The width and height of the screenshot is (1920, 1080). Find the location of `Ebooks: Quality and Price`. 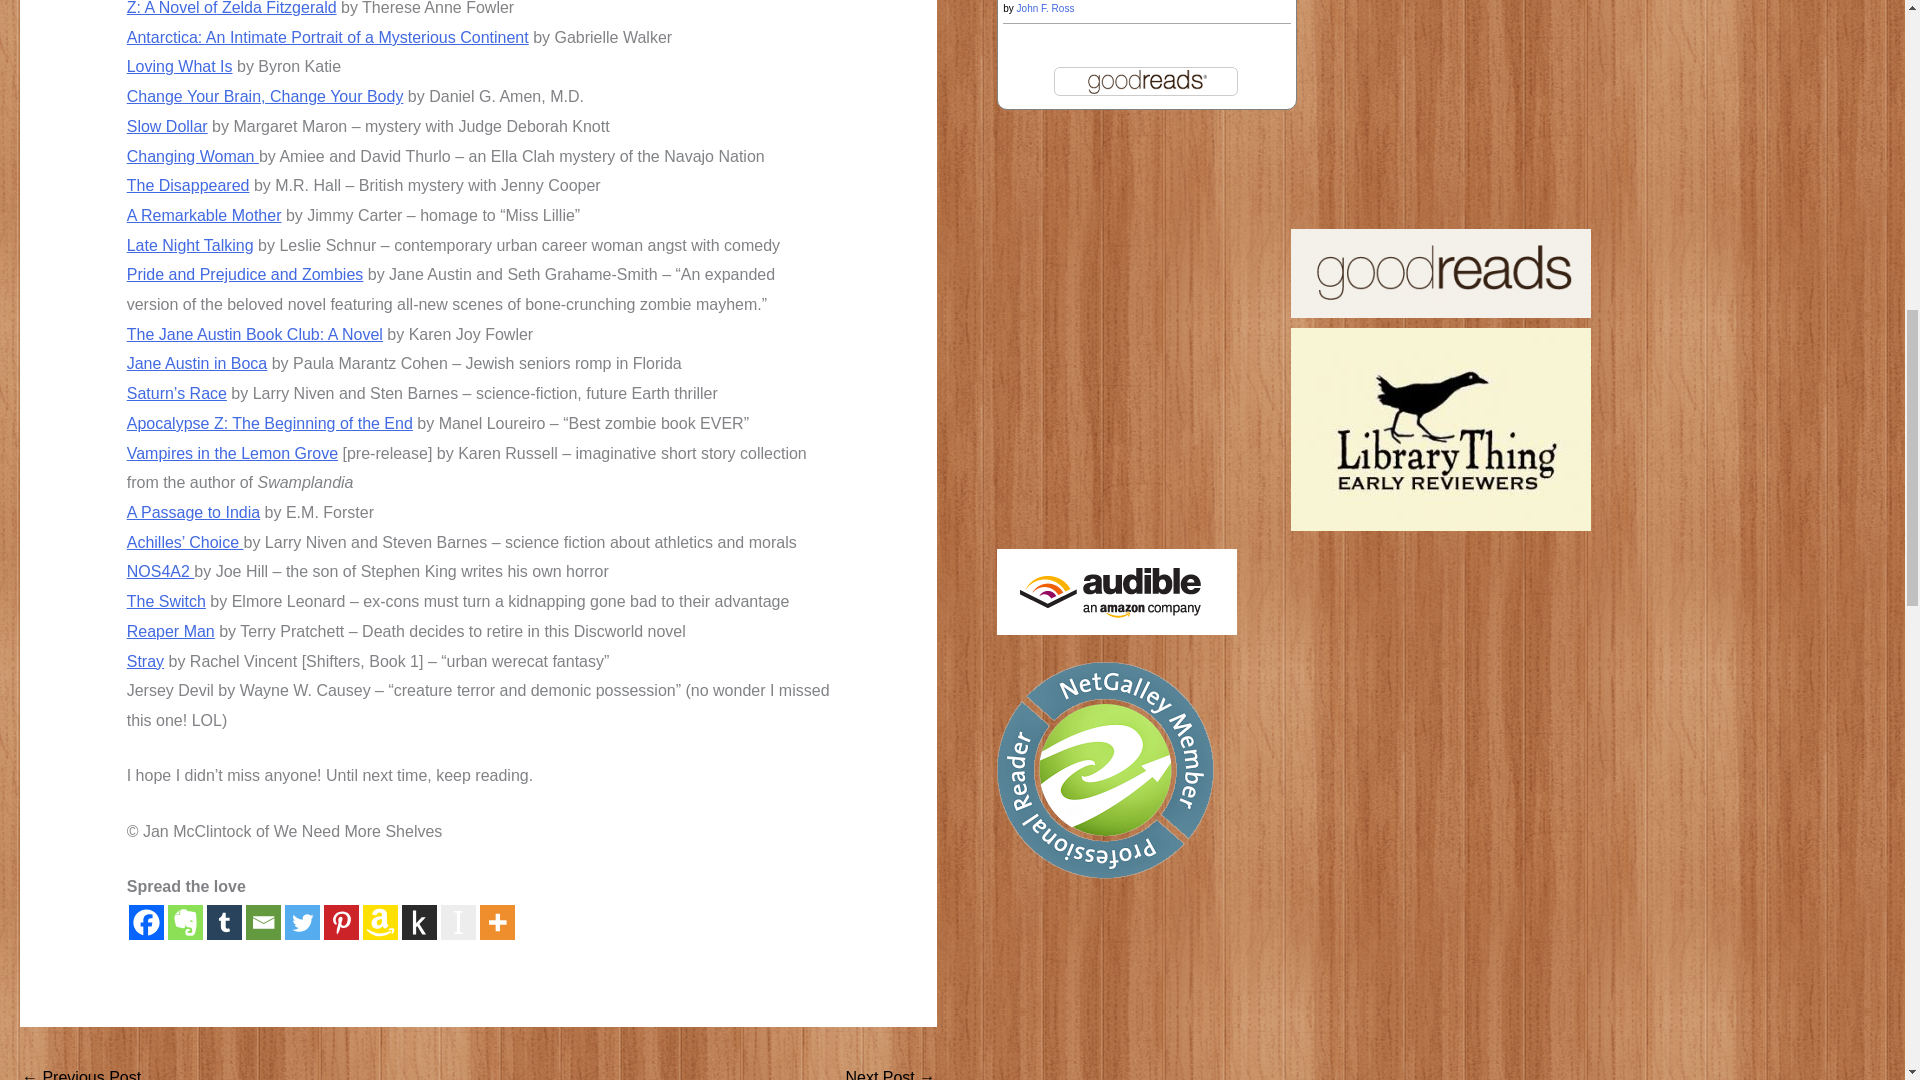

Ebooks: Quality and Price is located at coordinates (890, 1070).